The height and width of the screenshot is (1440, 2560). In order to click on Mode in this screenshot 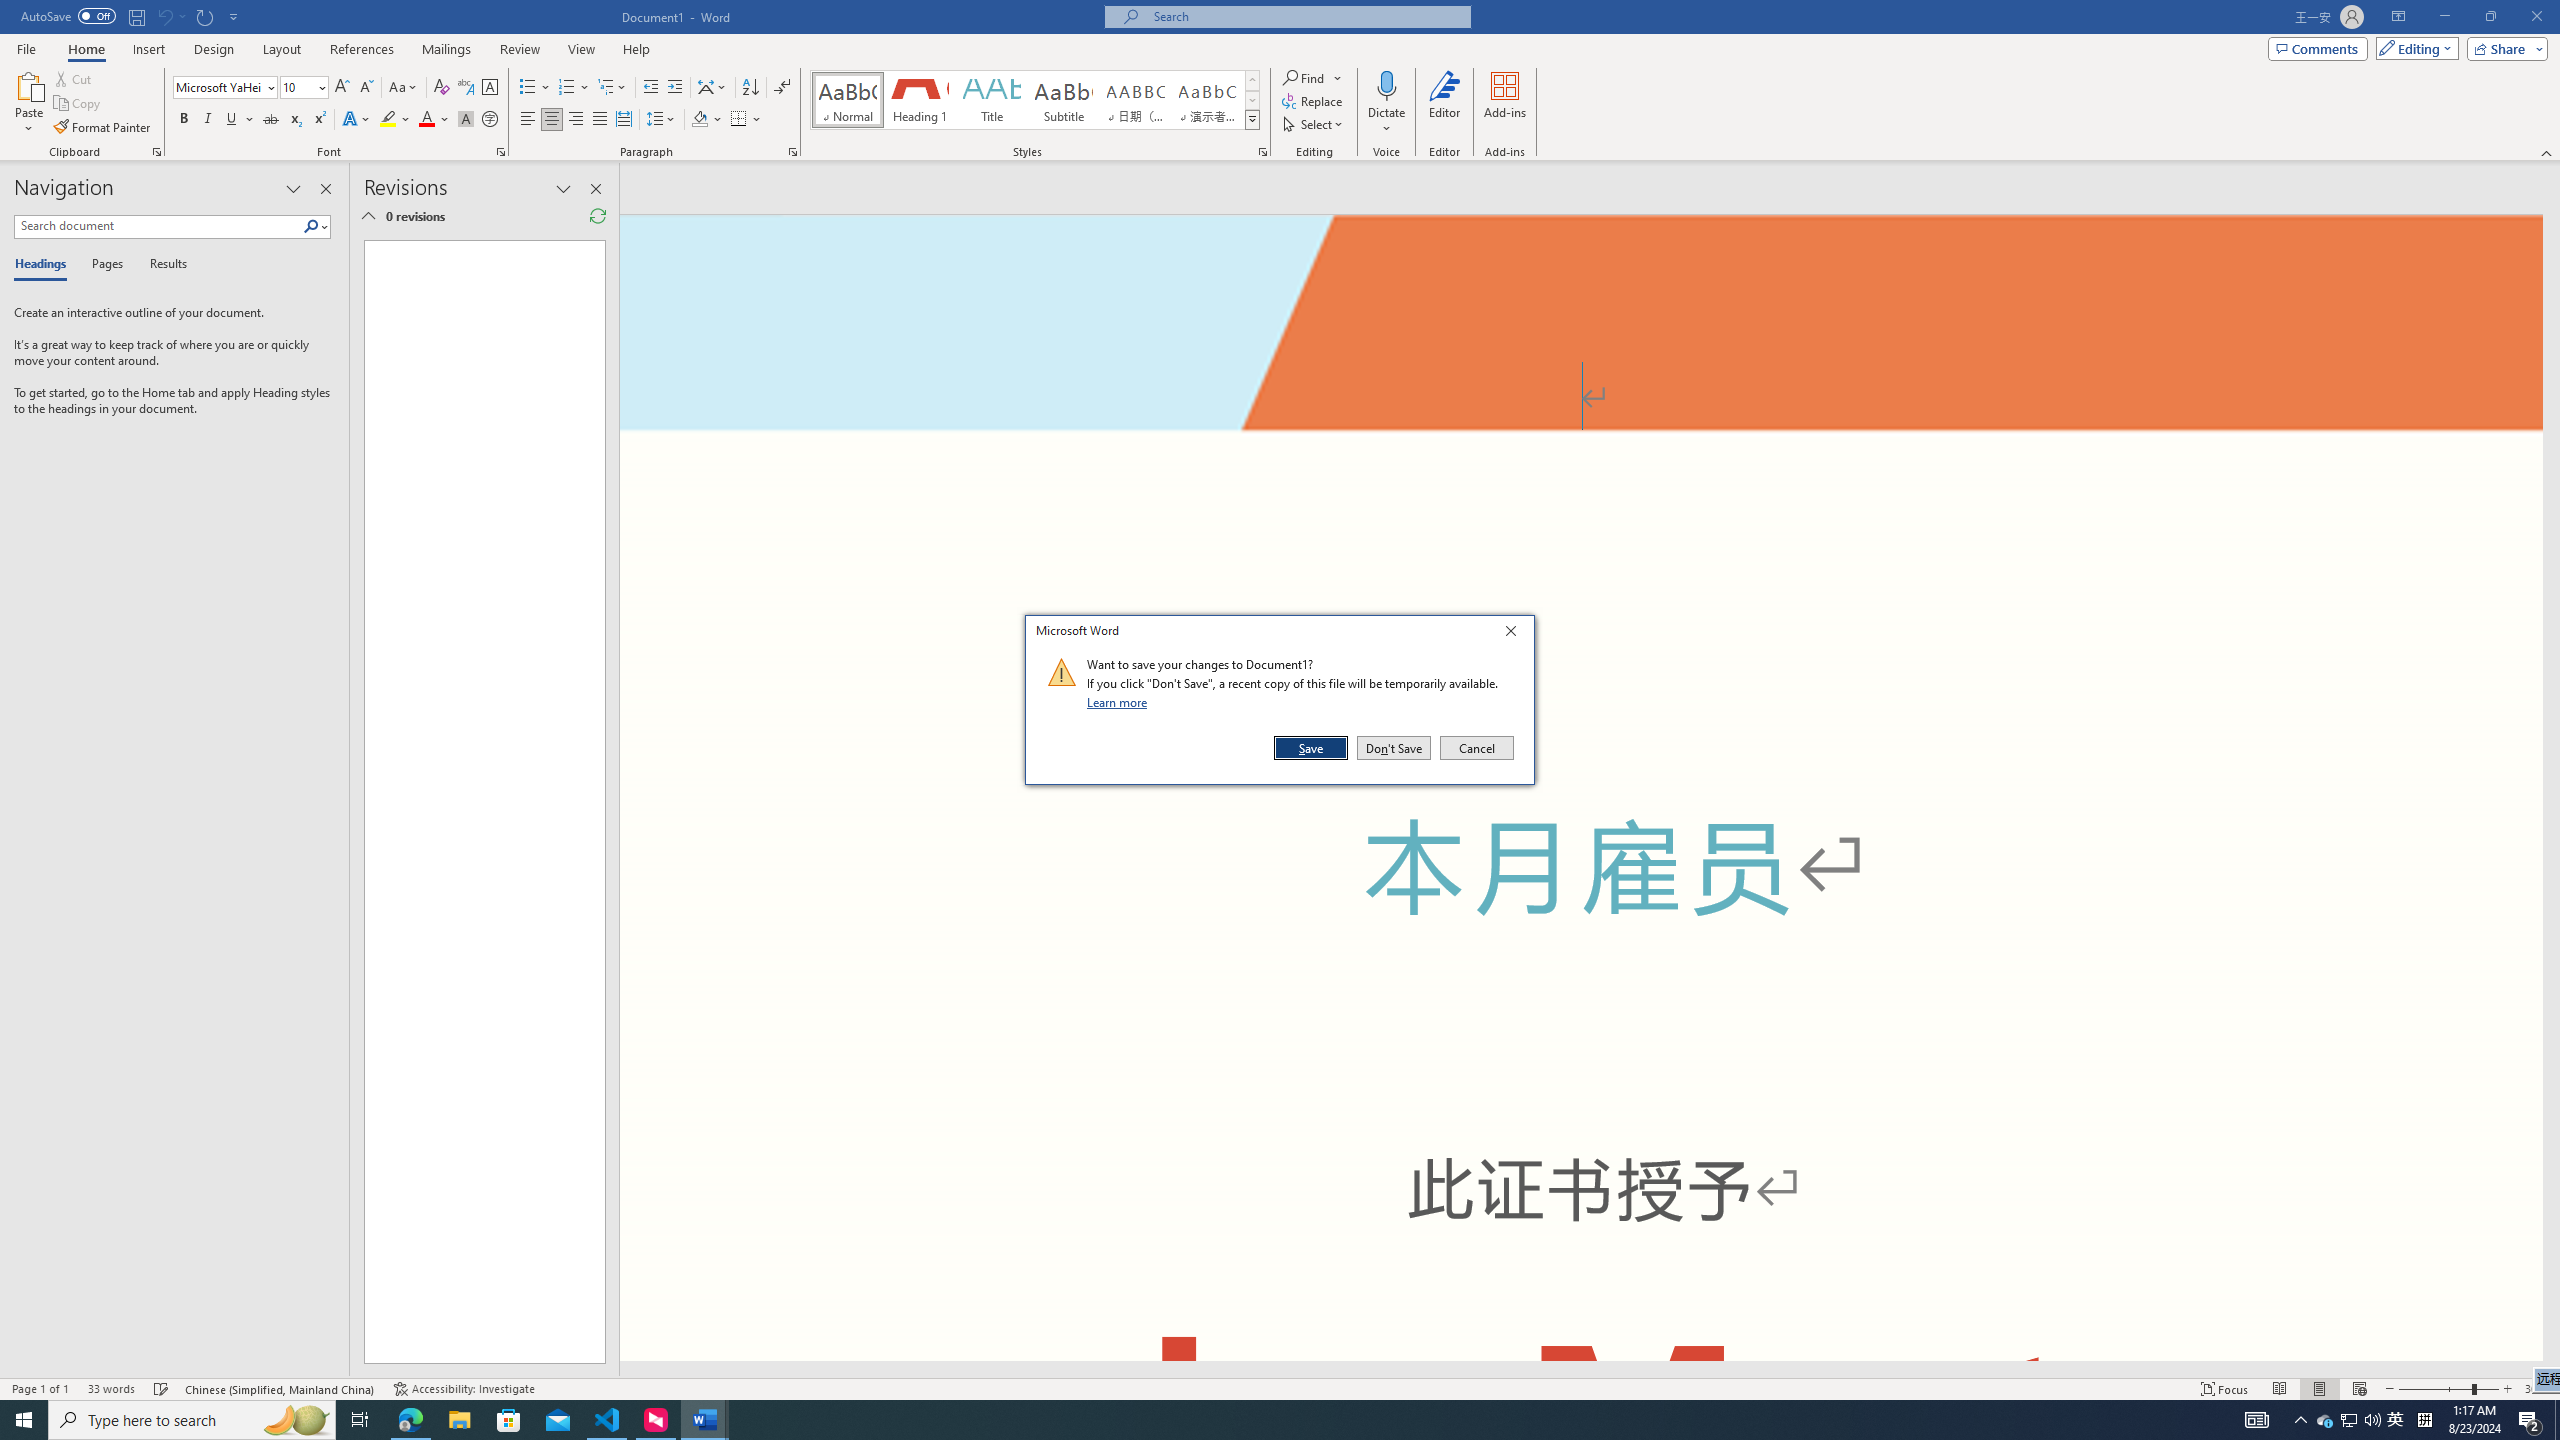, I will do `click(2414, 48)`.